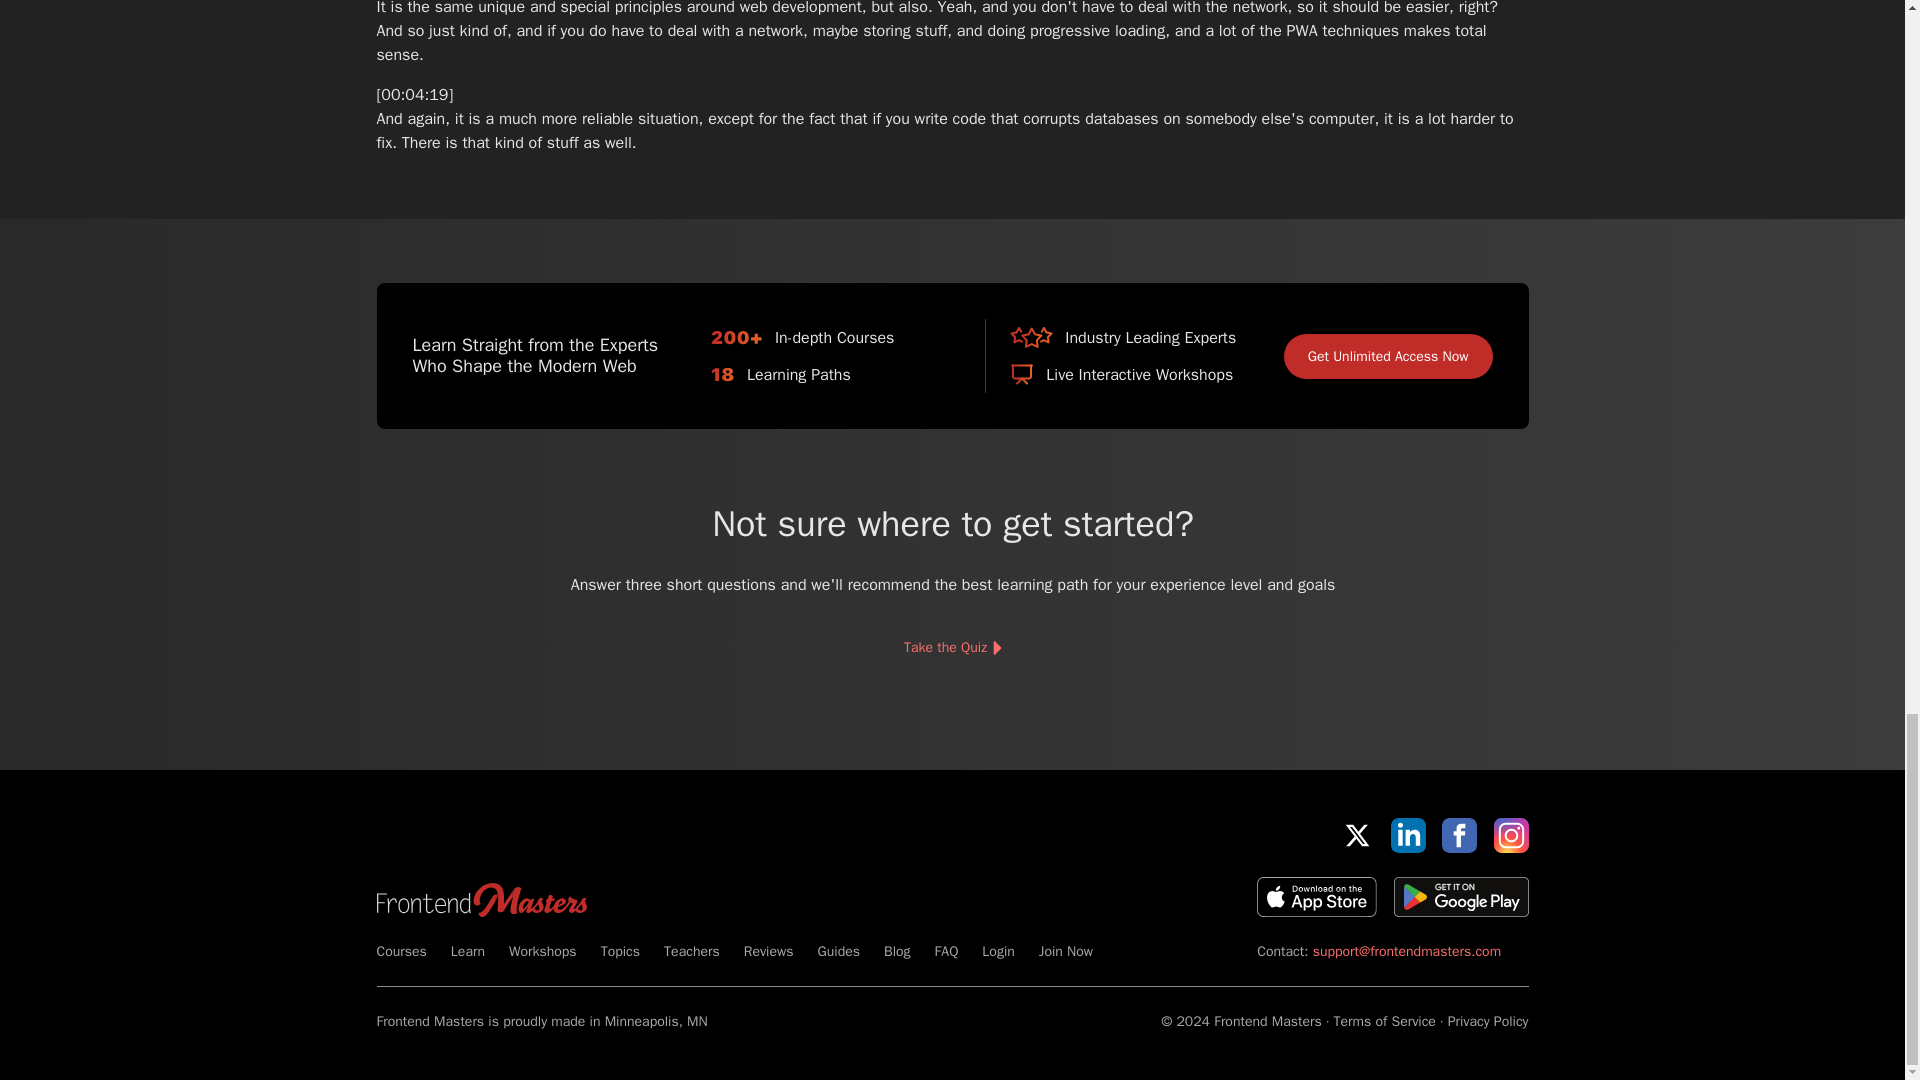 This screenshot has width=1920, height=1080. I want to click on Guides, so click(838, 951).